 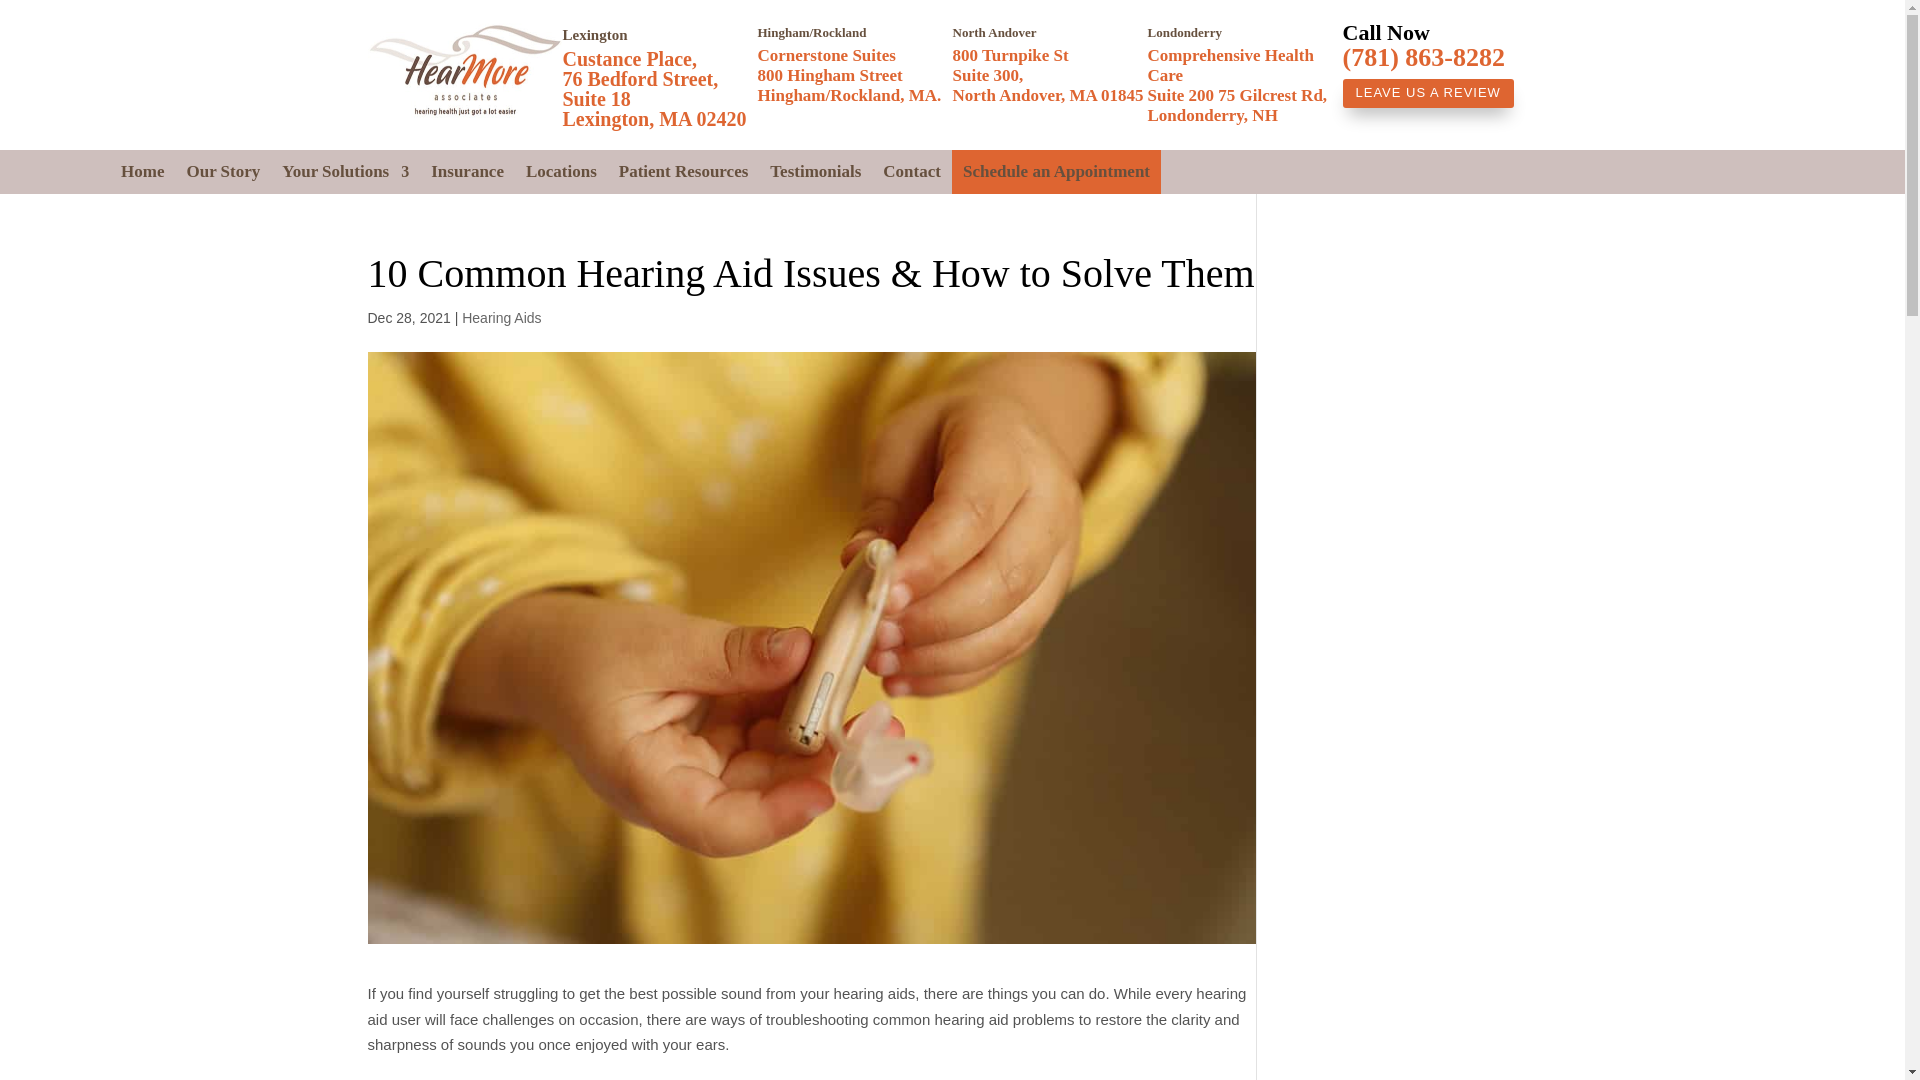 I want to click on Your Solutions, so click(x=345, y=171).